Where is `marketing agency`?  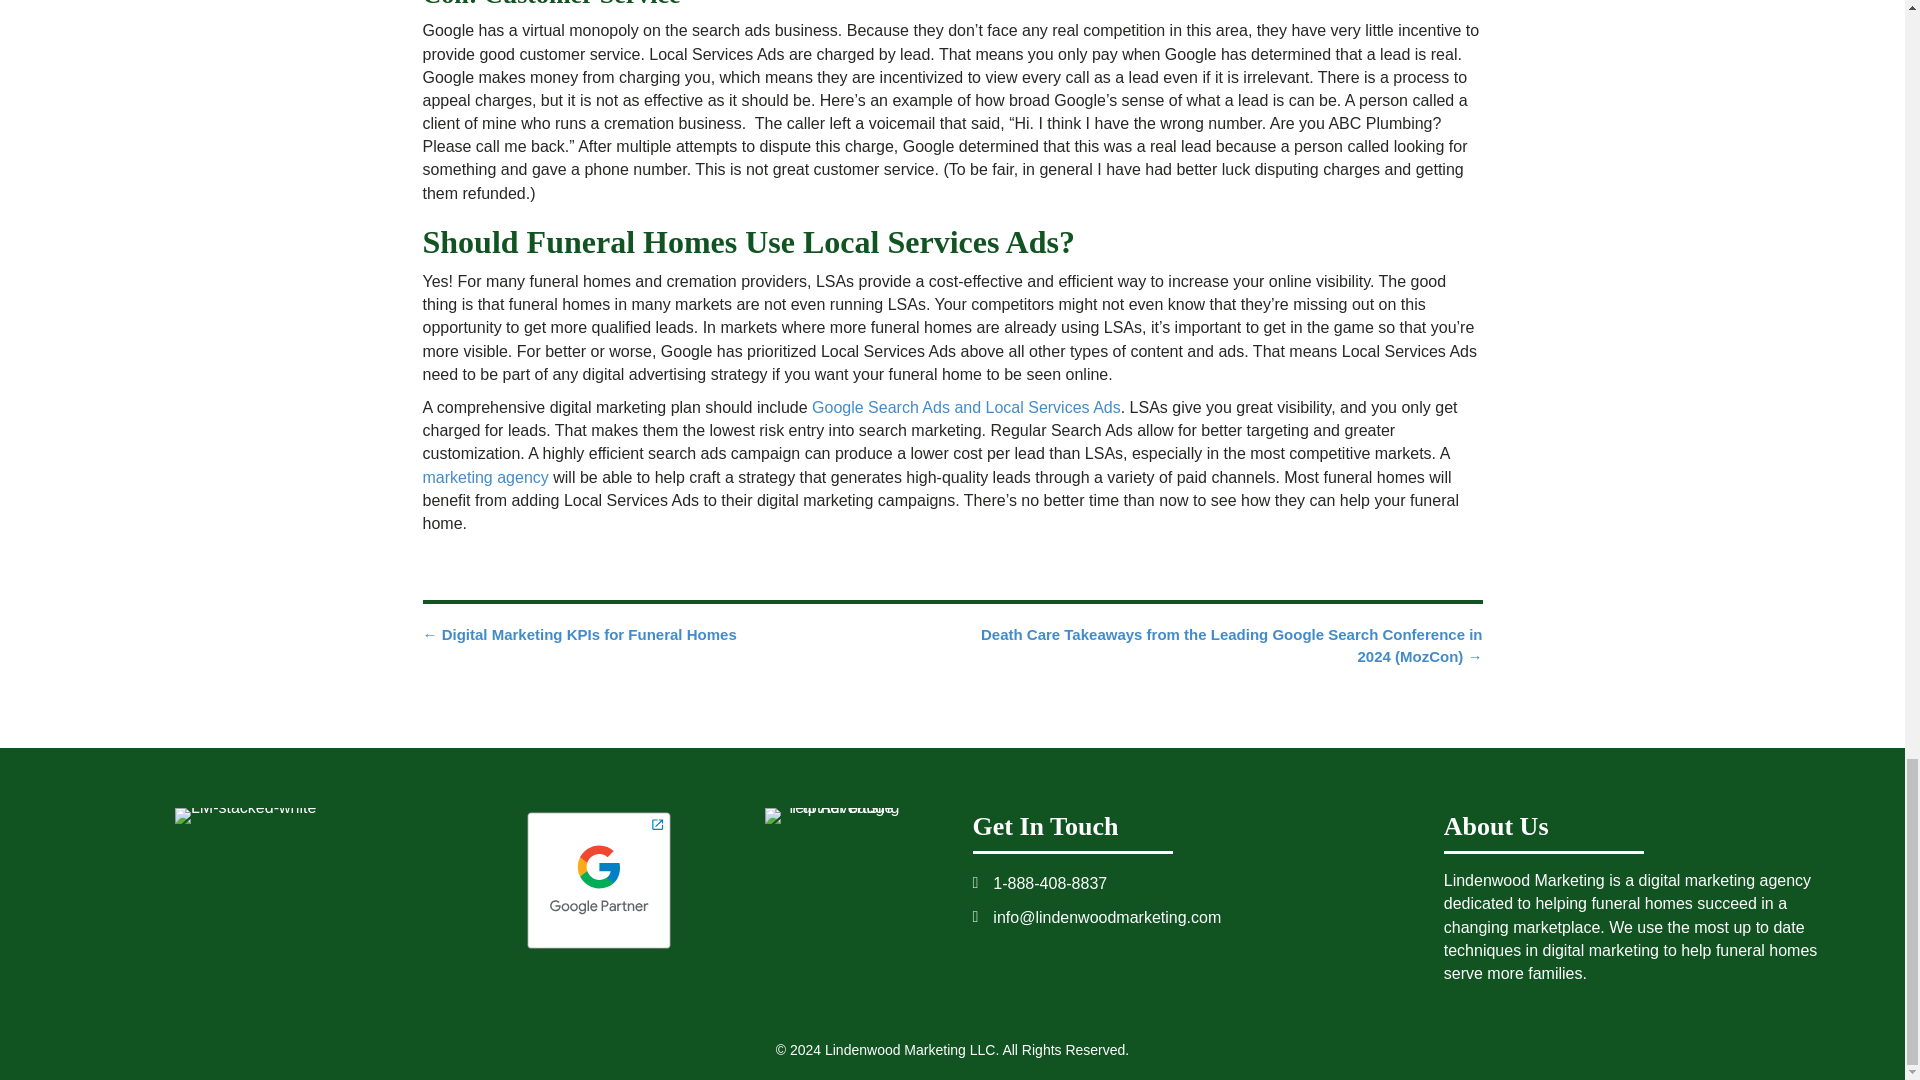
marketing agency is located at coordinates (484, 477).